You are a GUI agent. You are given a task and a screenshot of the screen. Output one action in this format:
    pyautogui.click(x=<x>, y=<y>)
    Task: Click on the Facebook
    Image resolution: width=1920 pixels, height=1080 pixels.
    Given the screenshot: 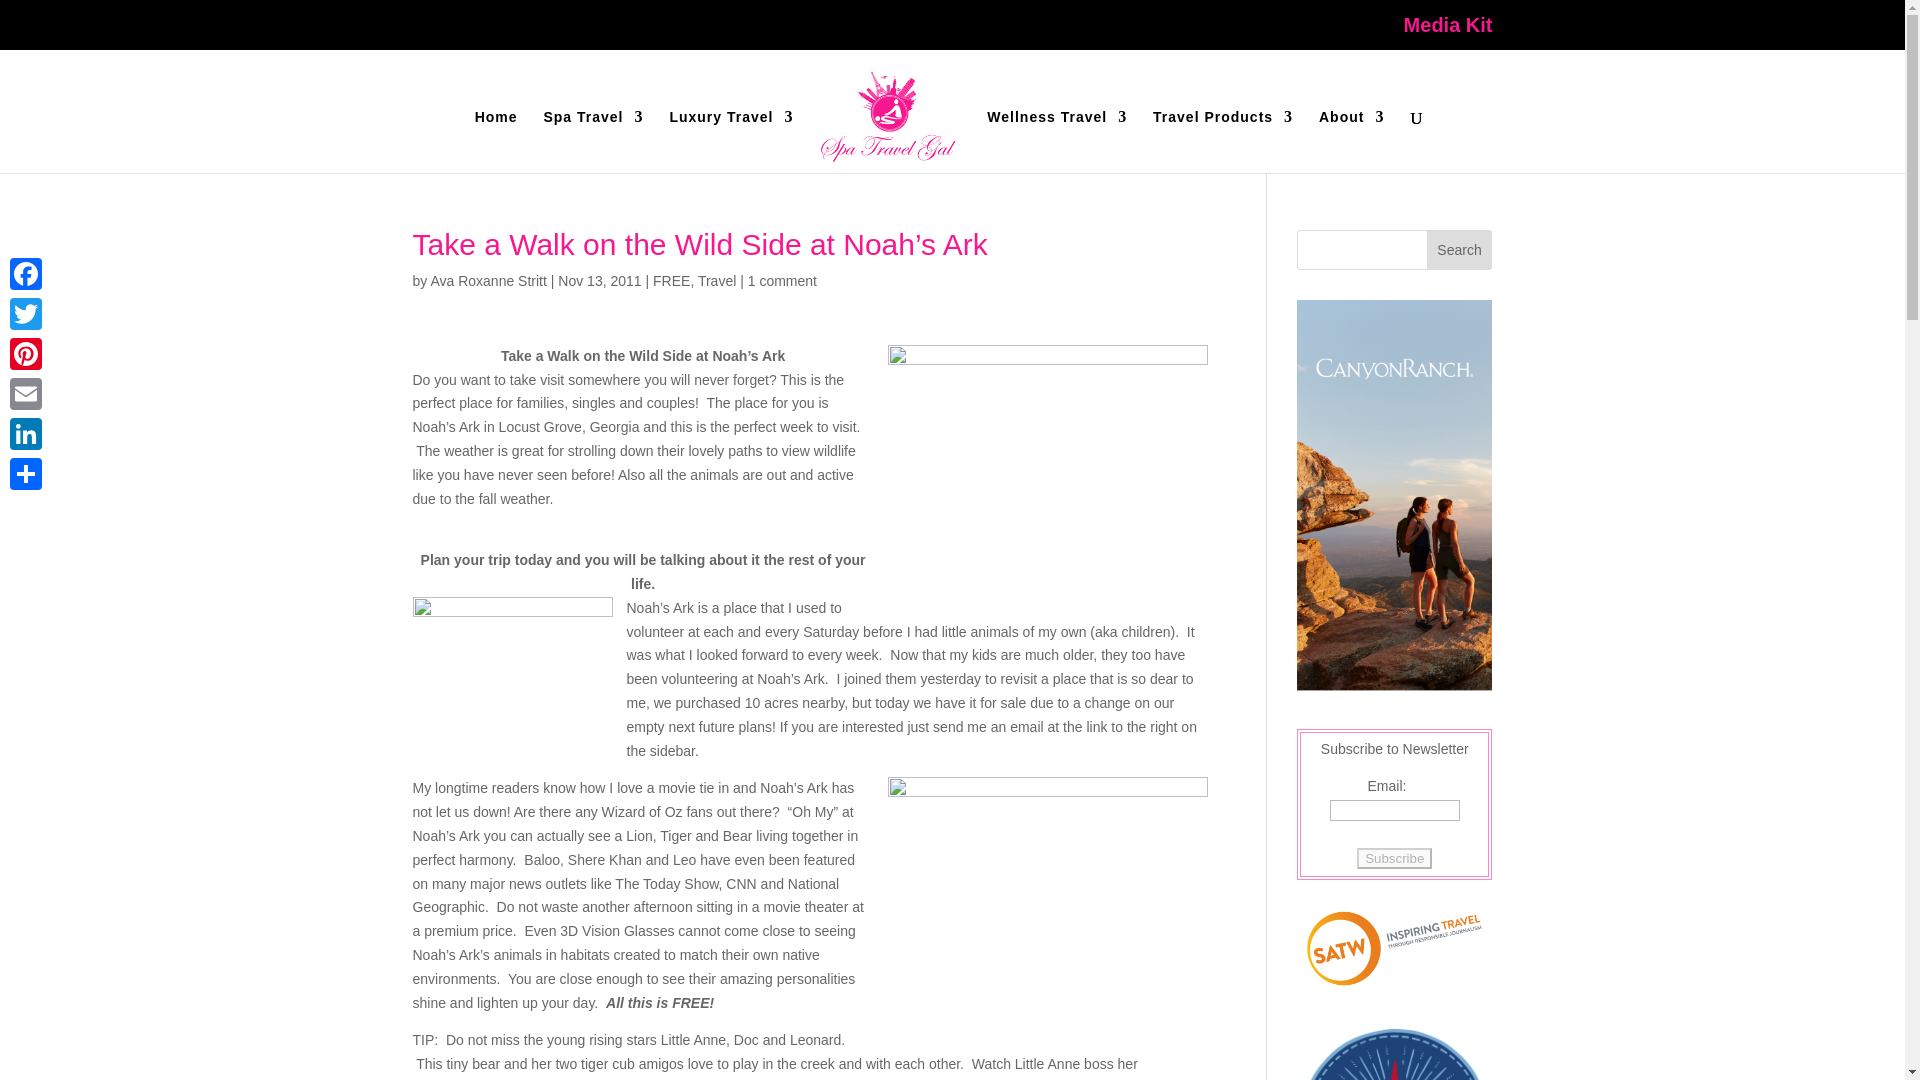 What is the action you would take?
    pyautogui.click(x=26, y=273)
    